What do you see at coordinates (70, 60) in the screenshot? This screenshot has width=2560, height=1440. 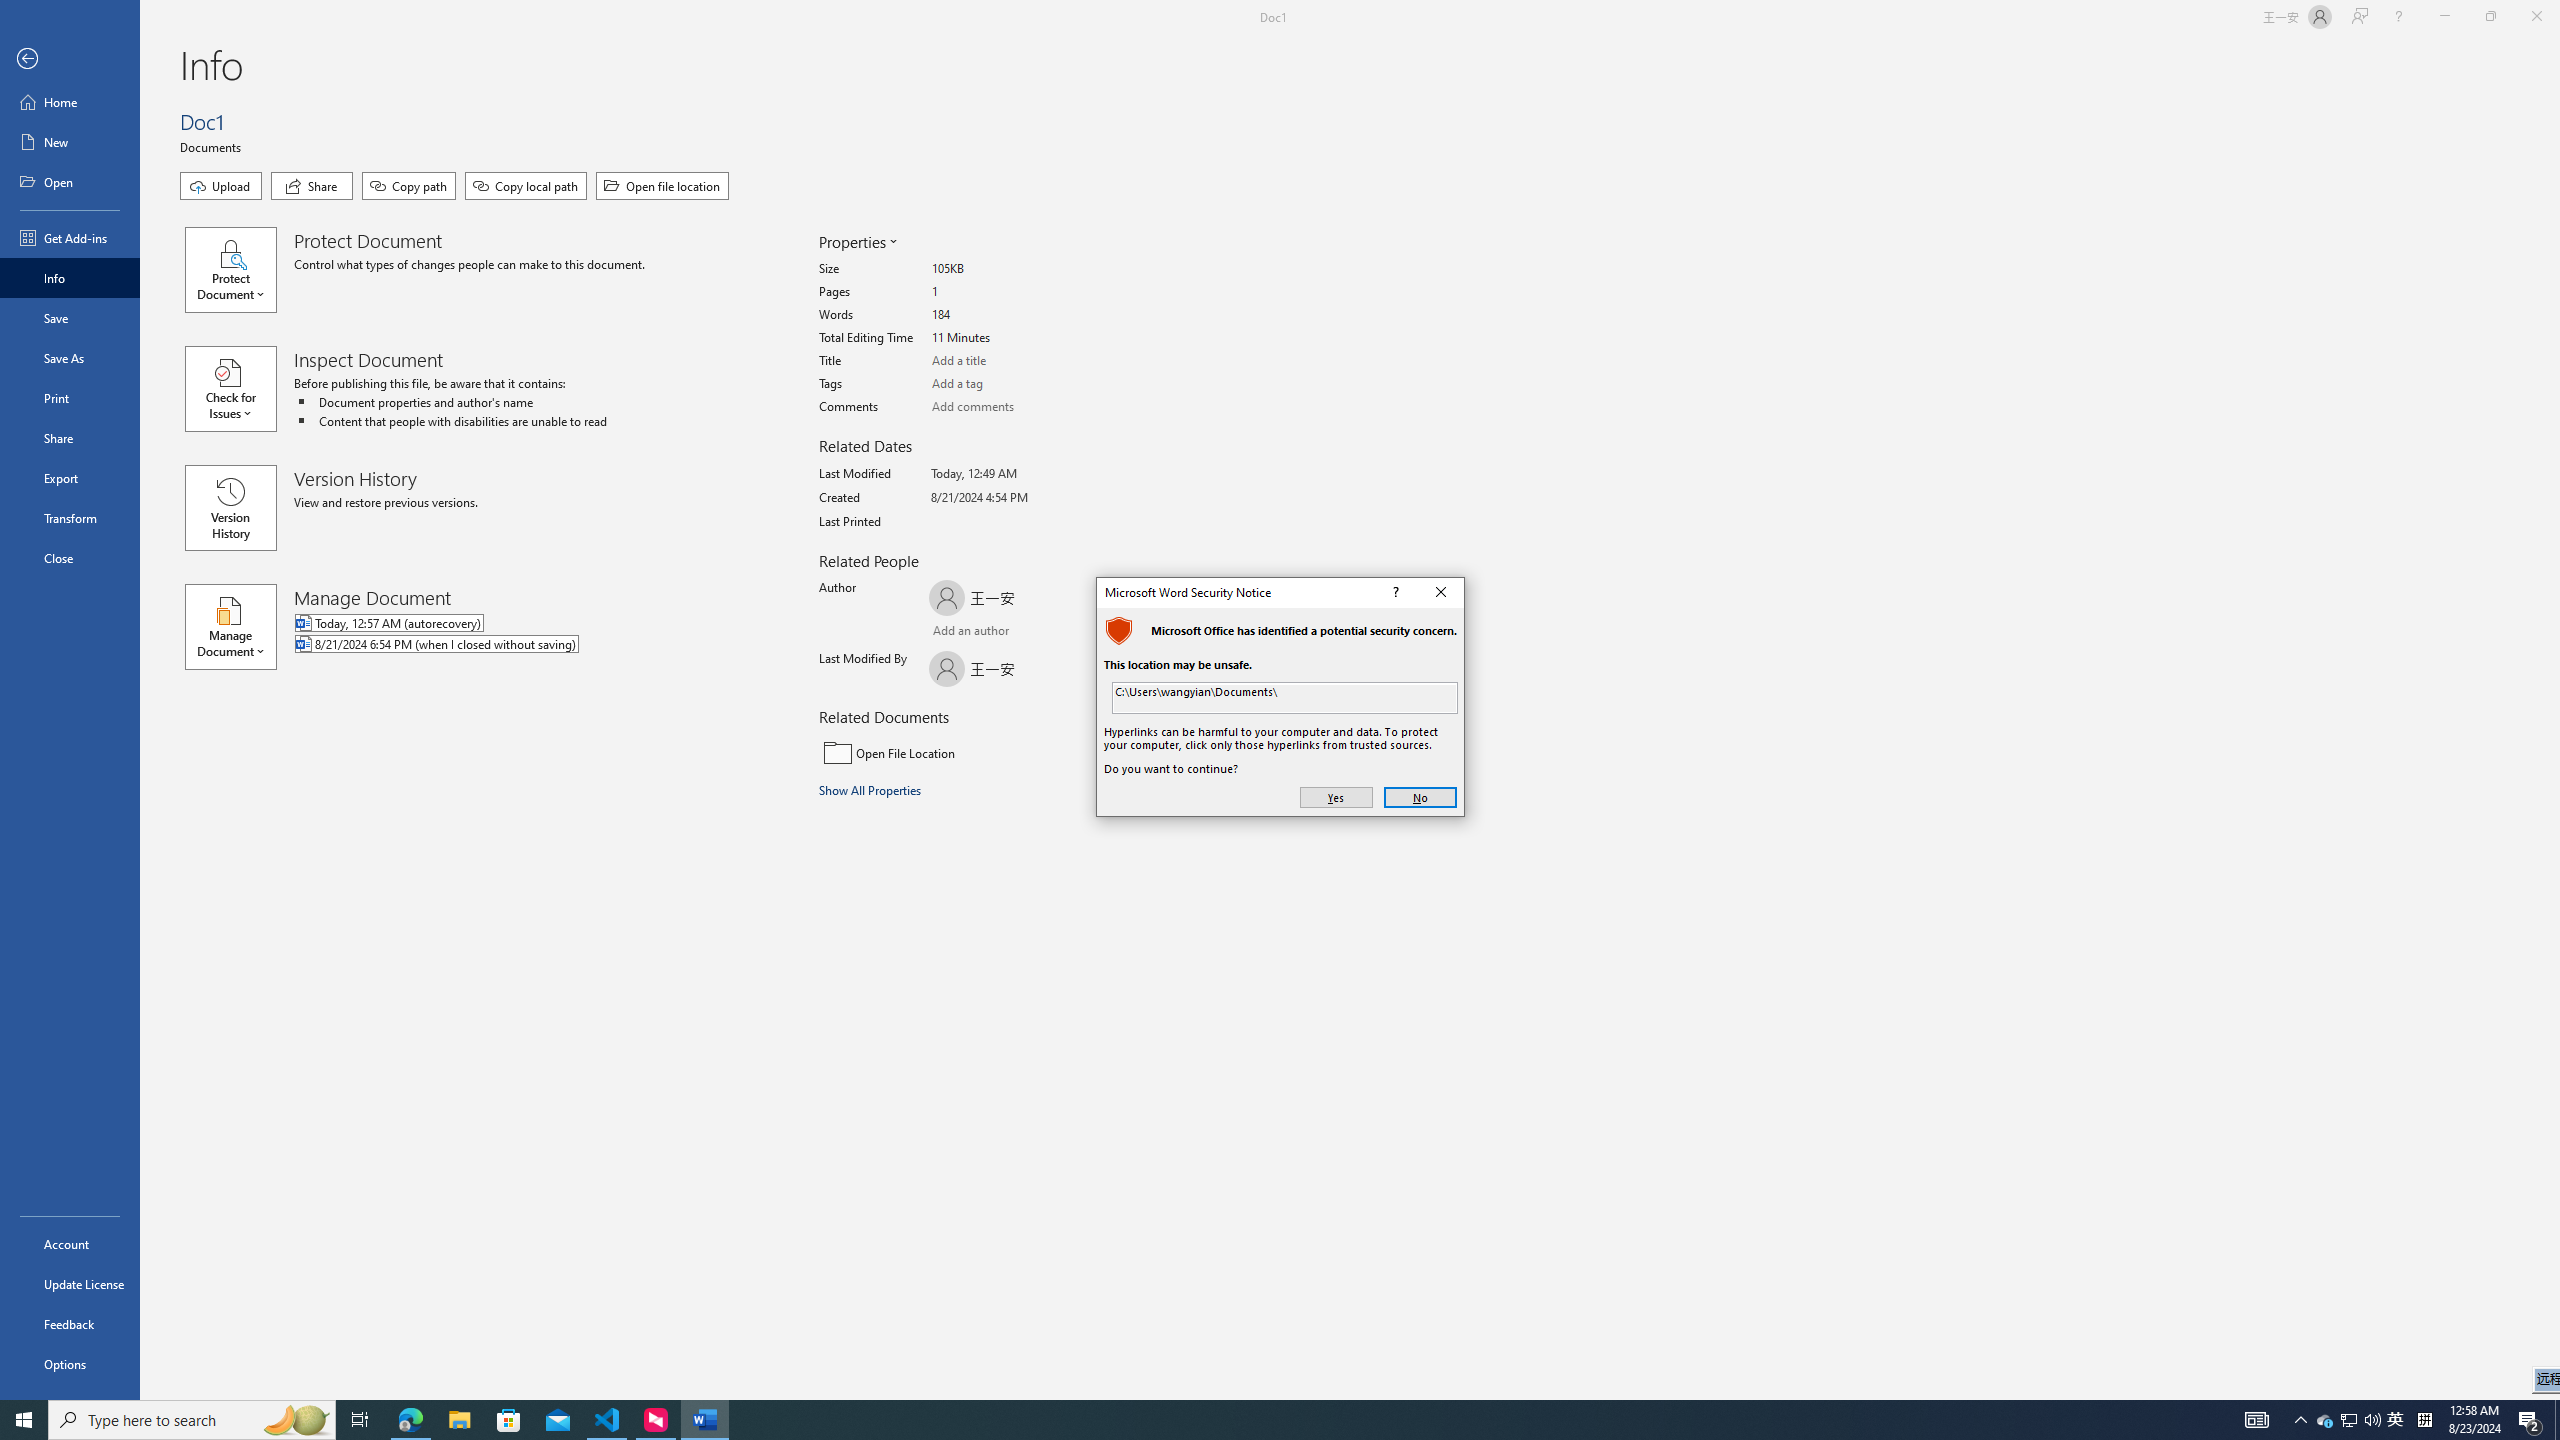 I see `Back` at bounding box center [70, 60].